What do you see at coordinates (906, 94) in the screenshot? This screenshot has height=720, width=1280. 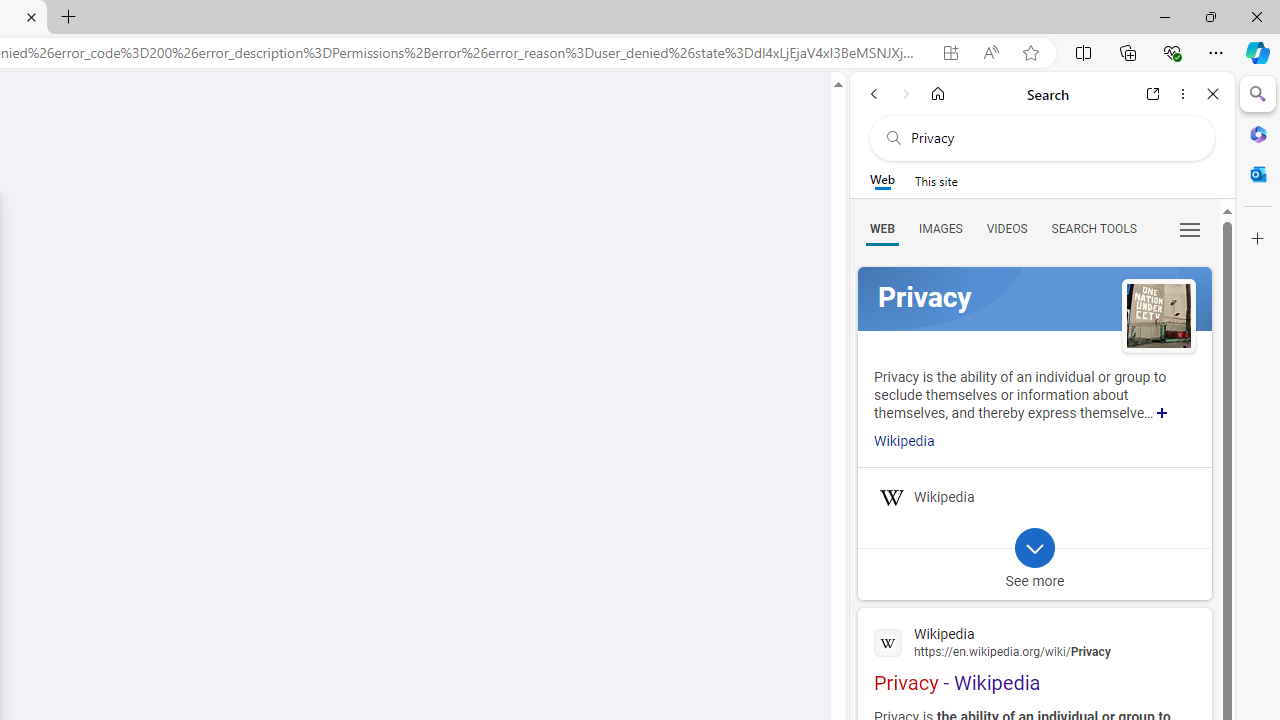 I see `Forward` at bounding box center [906, 94].